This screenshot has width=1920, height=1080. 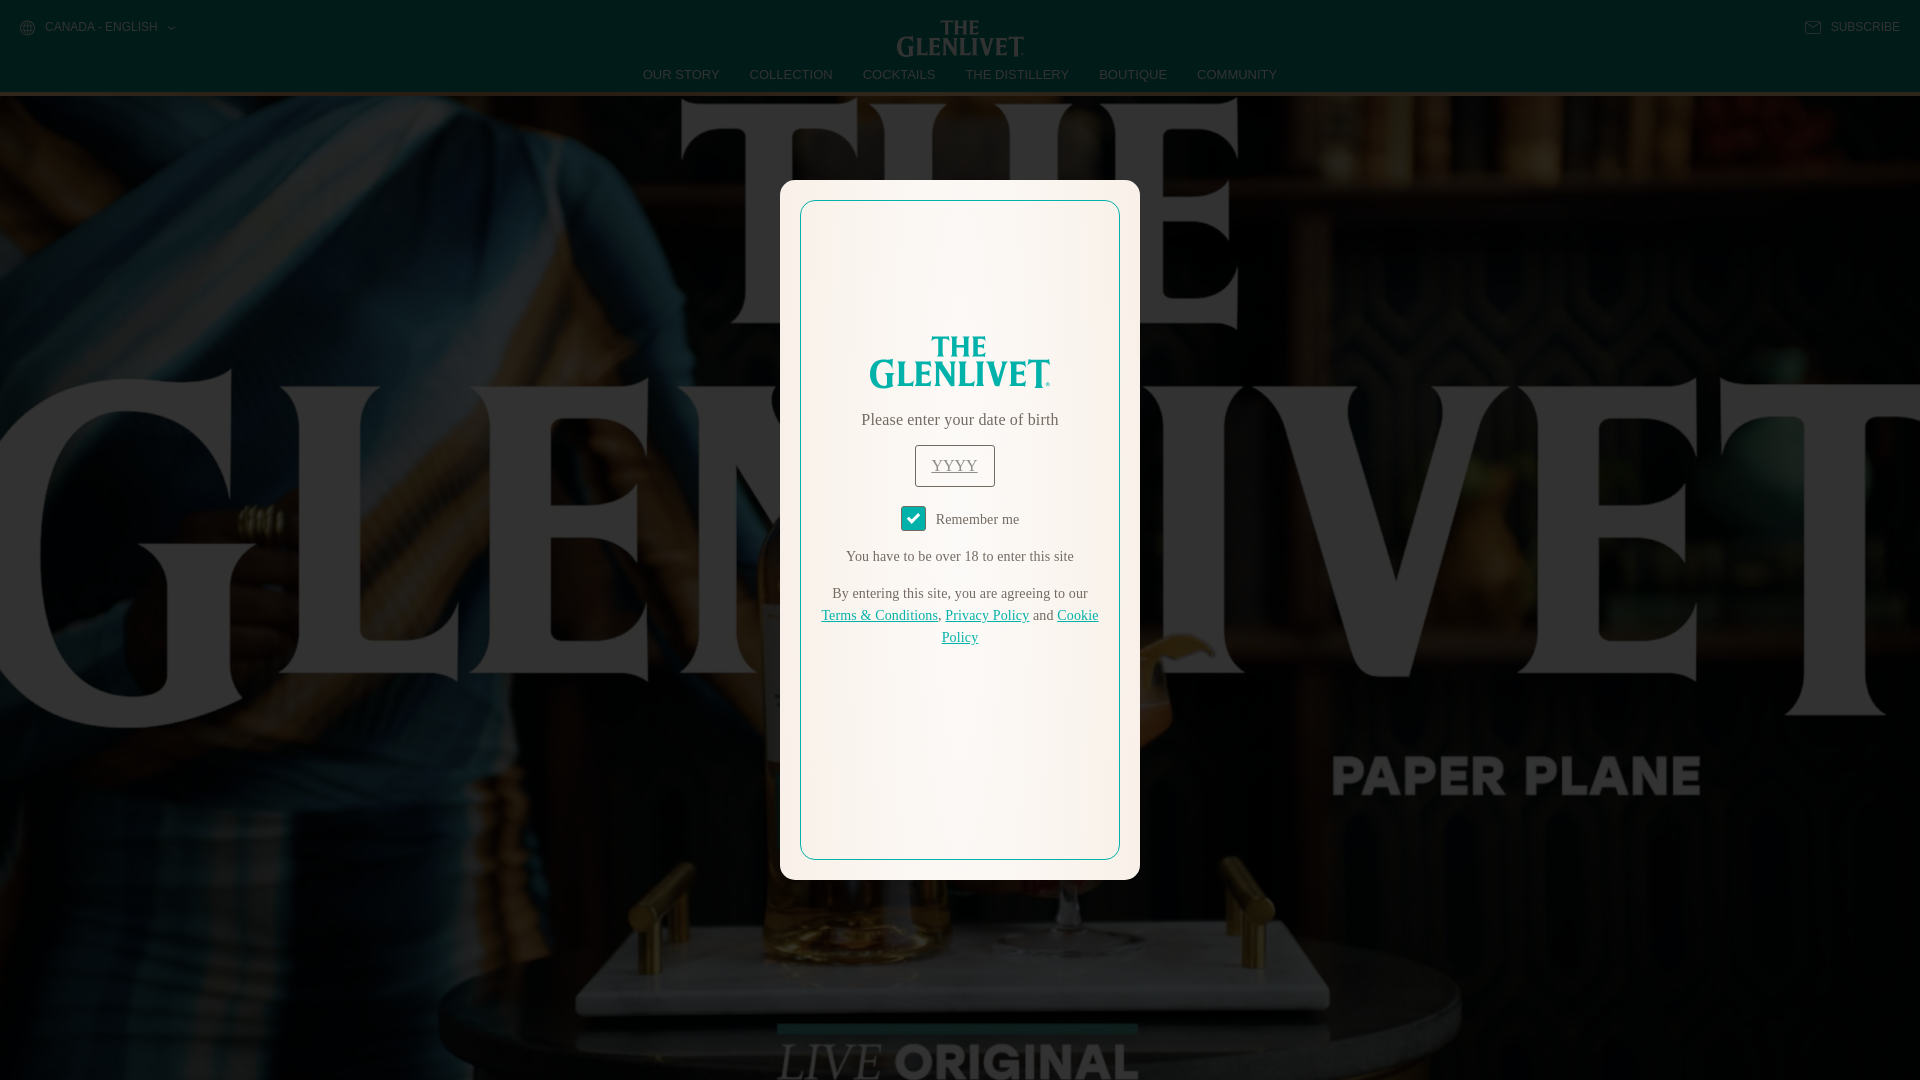 I want to click on OUR STORY, so click(x=682, y=74).